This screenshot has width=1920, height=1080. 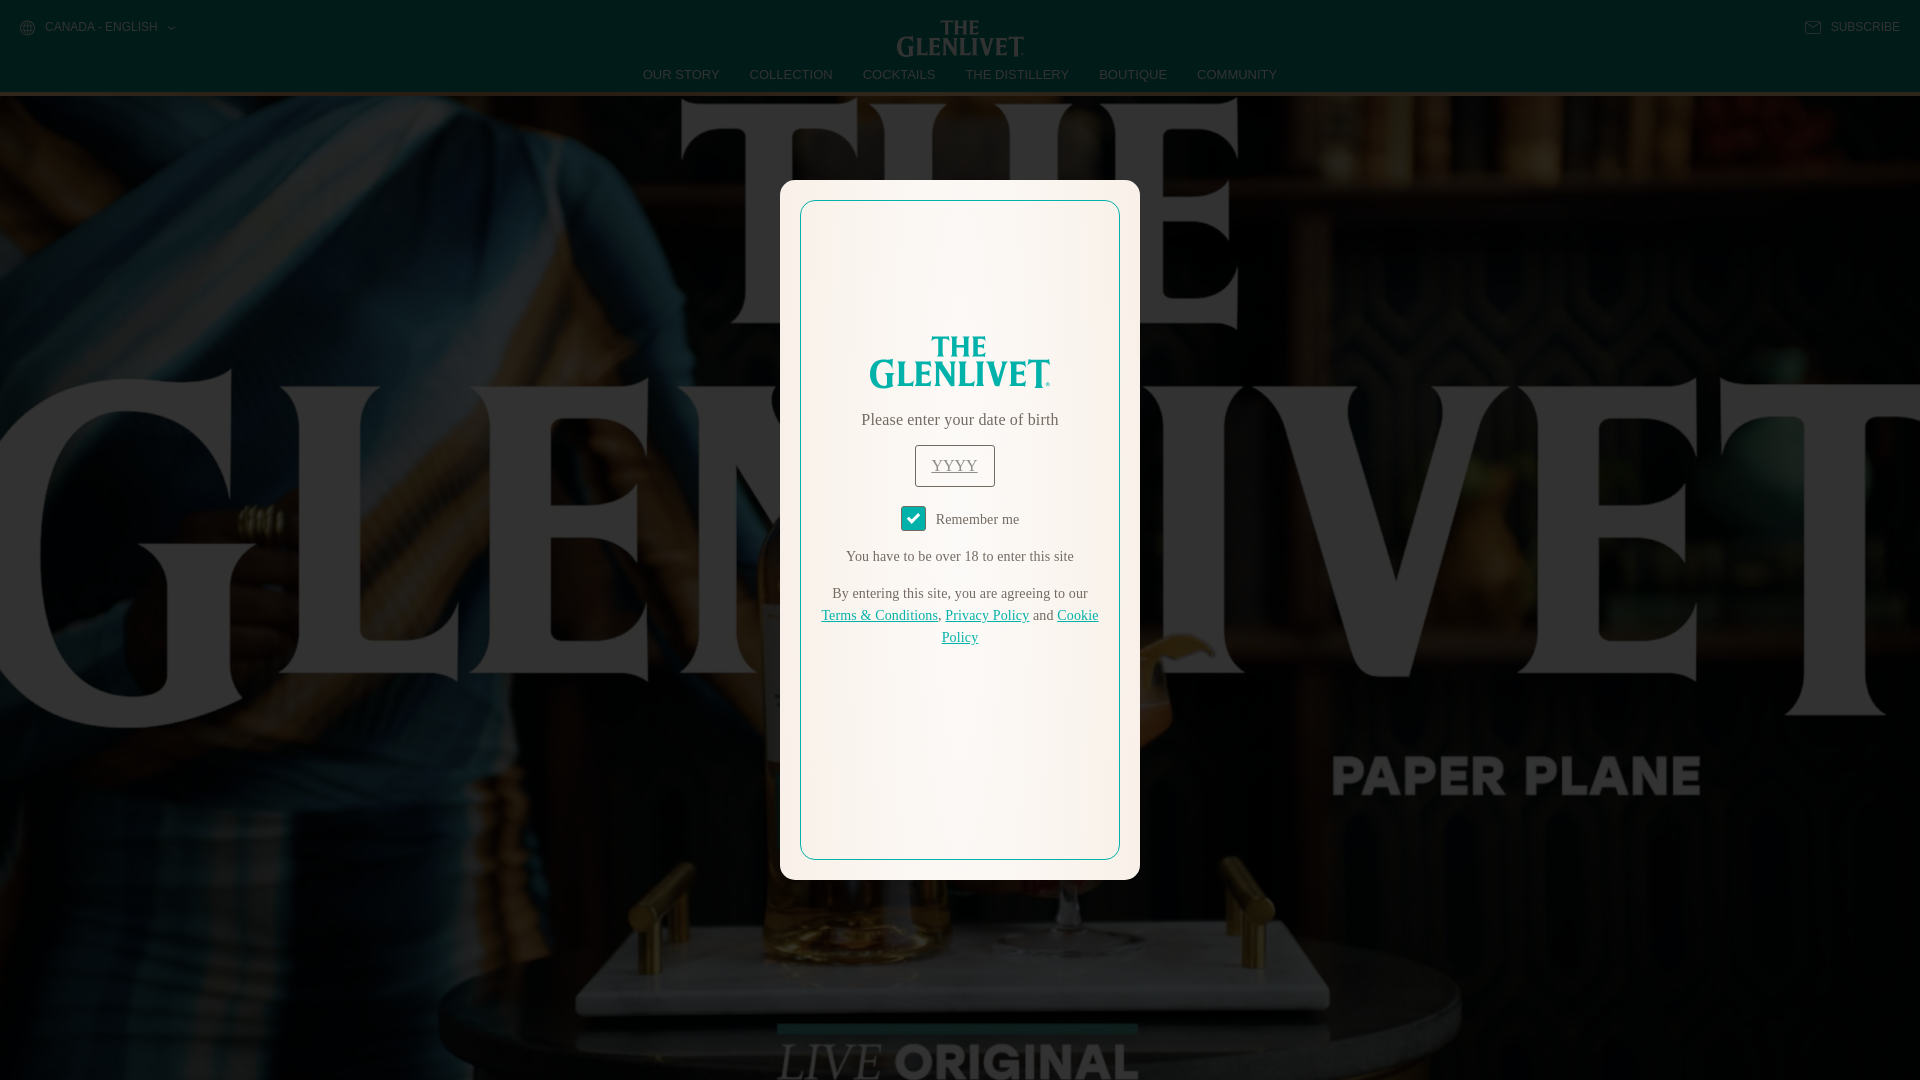 I want to click on OUR STORY, so click(x=682, y=74).